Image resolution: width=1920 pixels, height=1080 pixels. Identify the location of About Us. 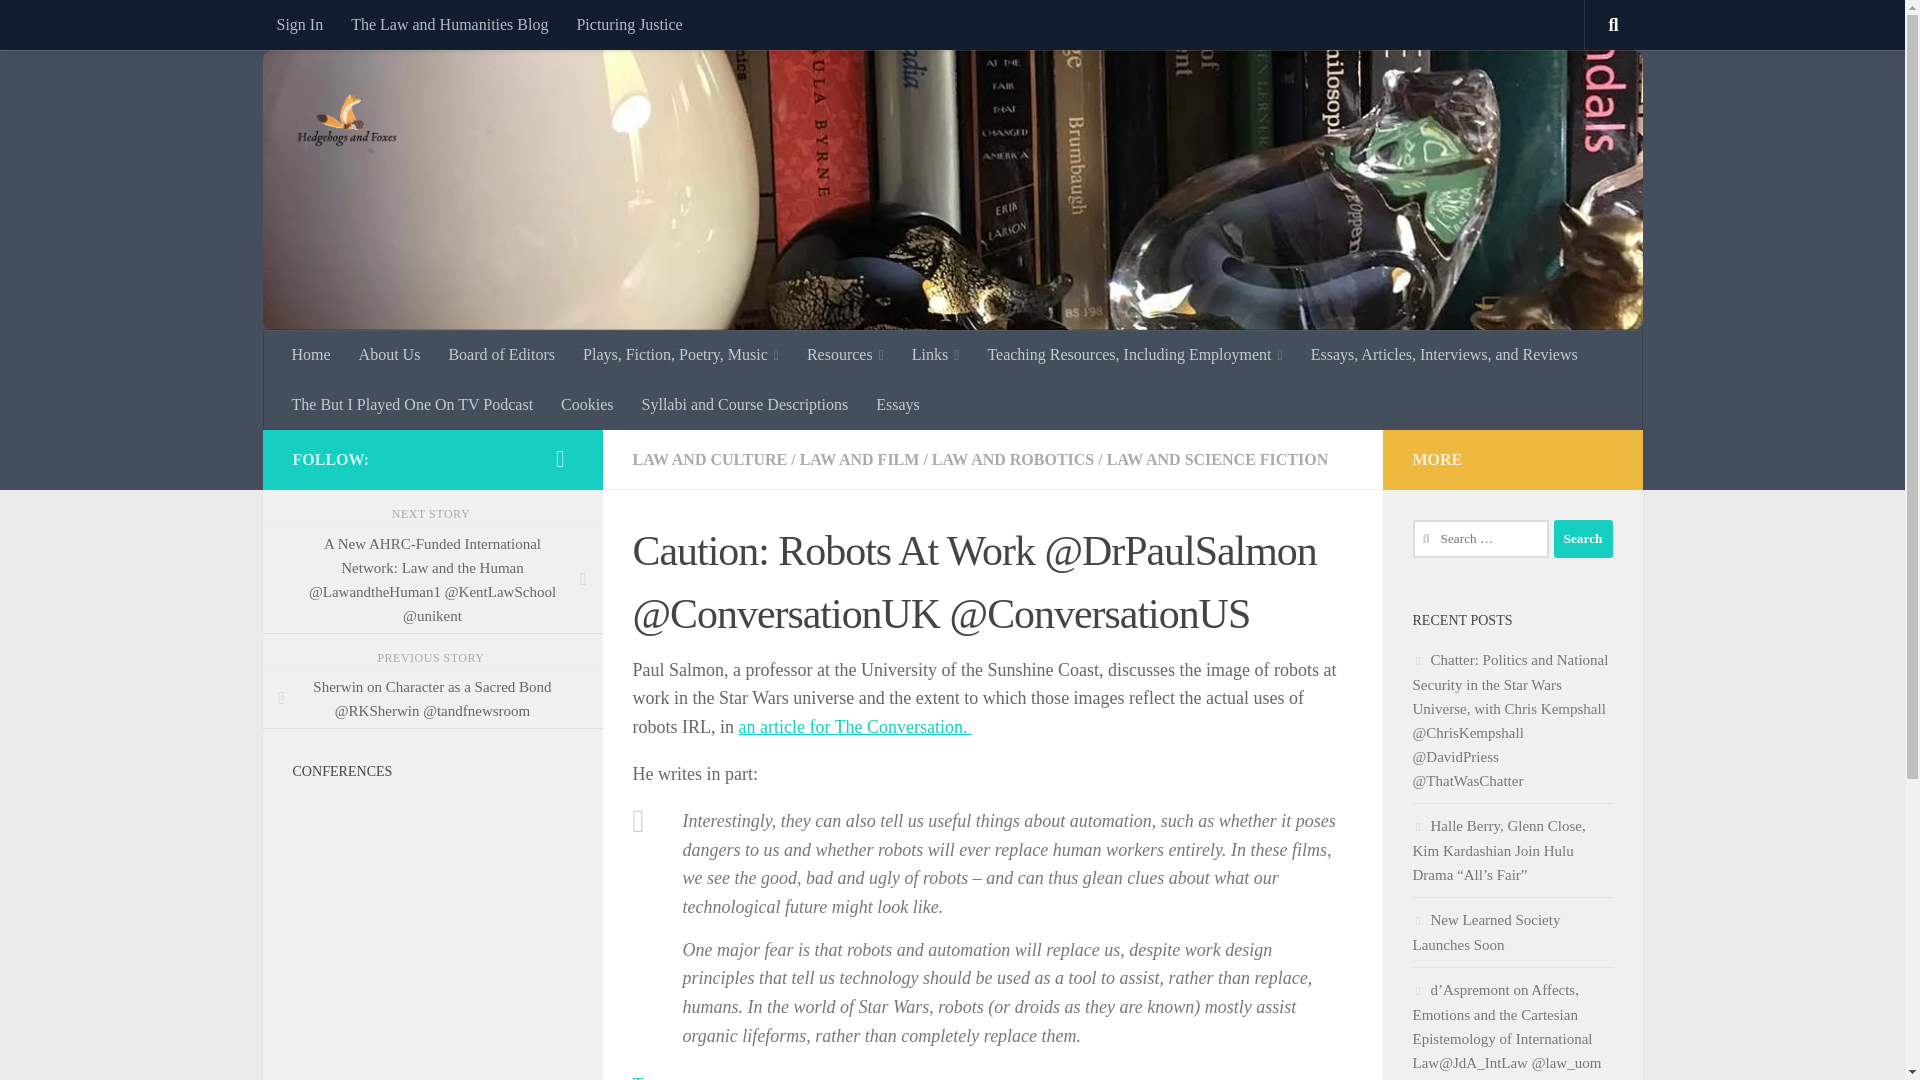
(390, 355).